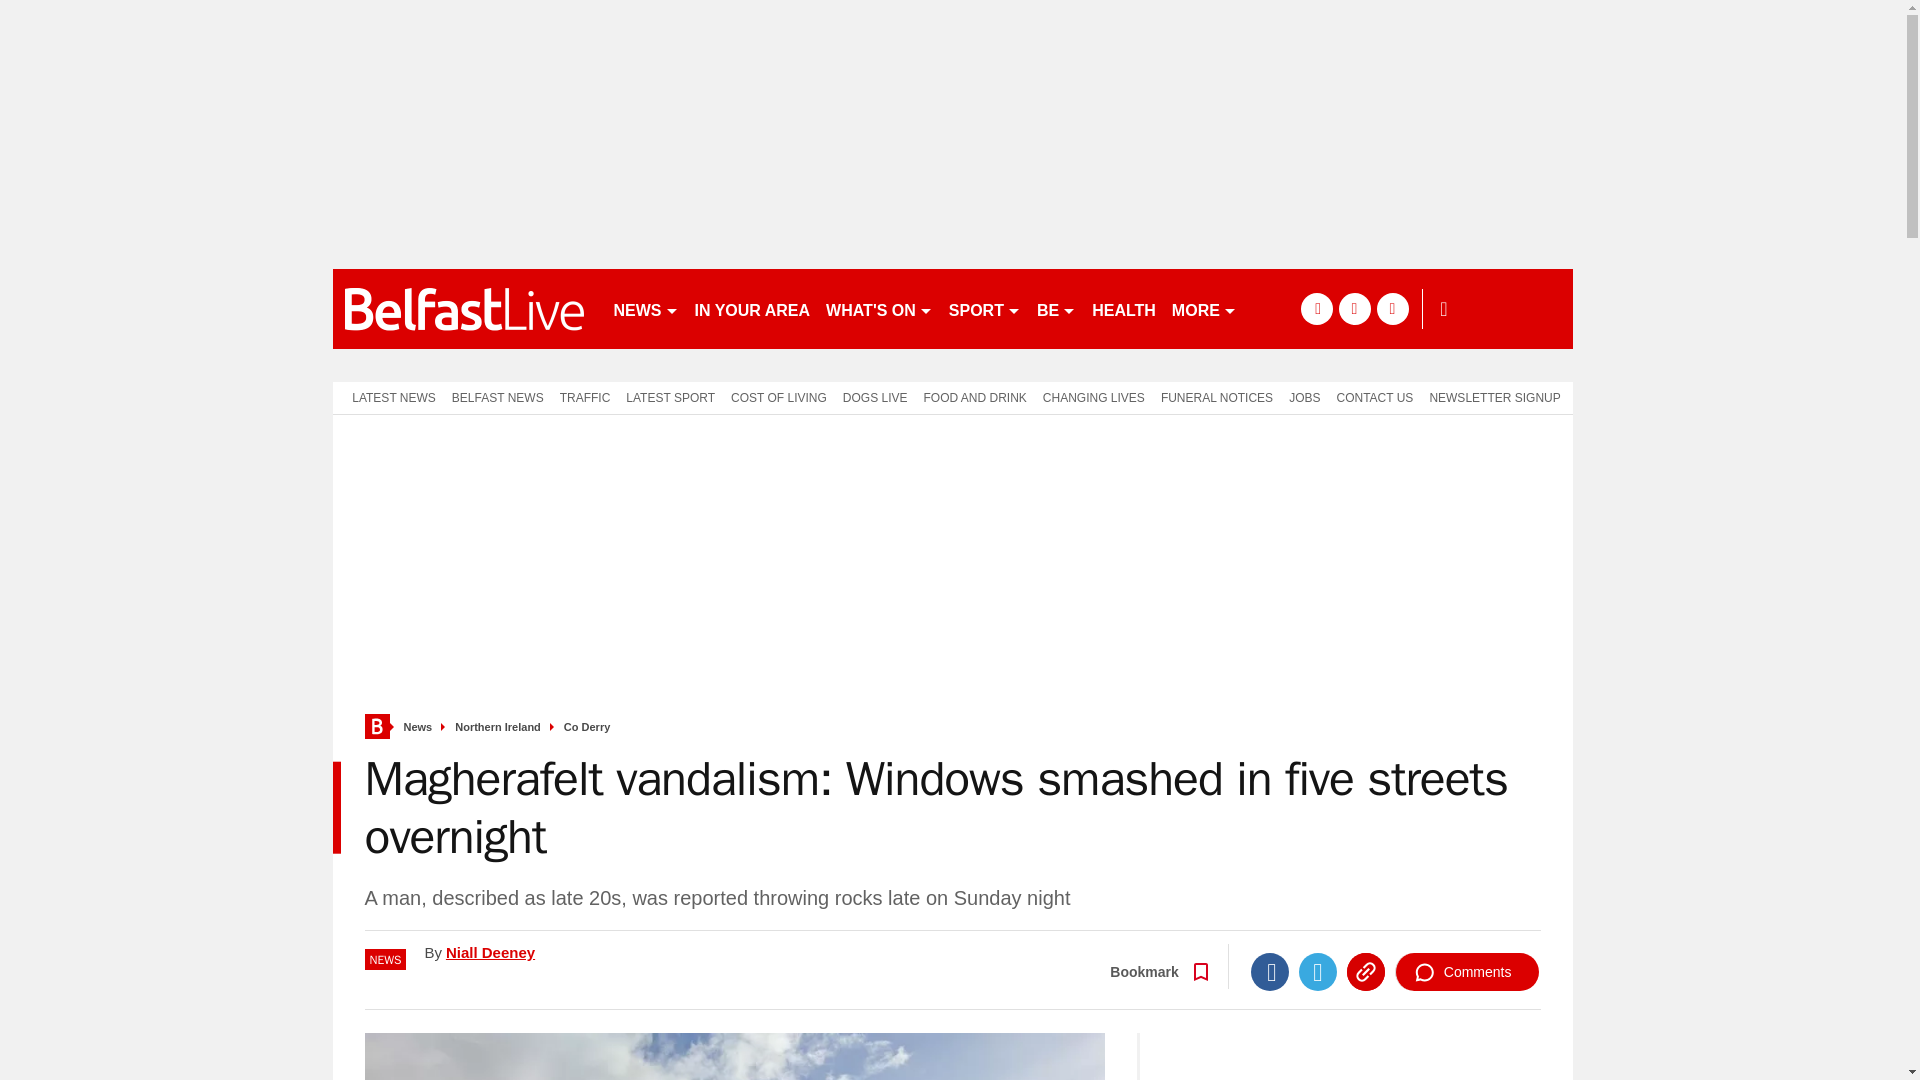 This screenshot has width=1920, height=1080. Describe the element at coordinates (1270, 972) in the screenshot. I see `Facebook` at that location.